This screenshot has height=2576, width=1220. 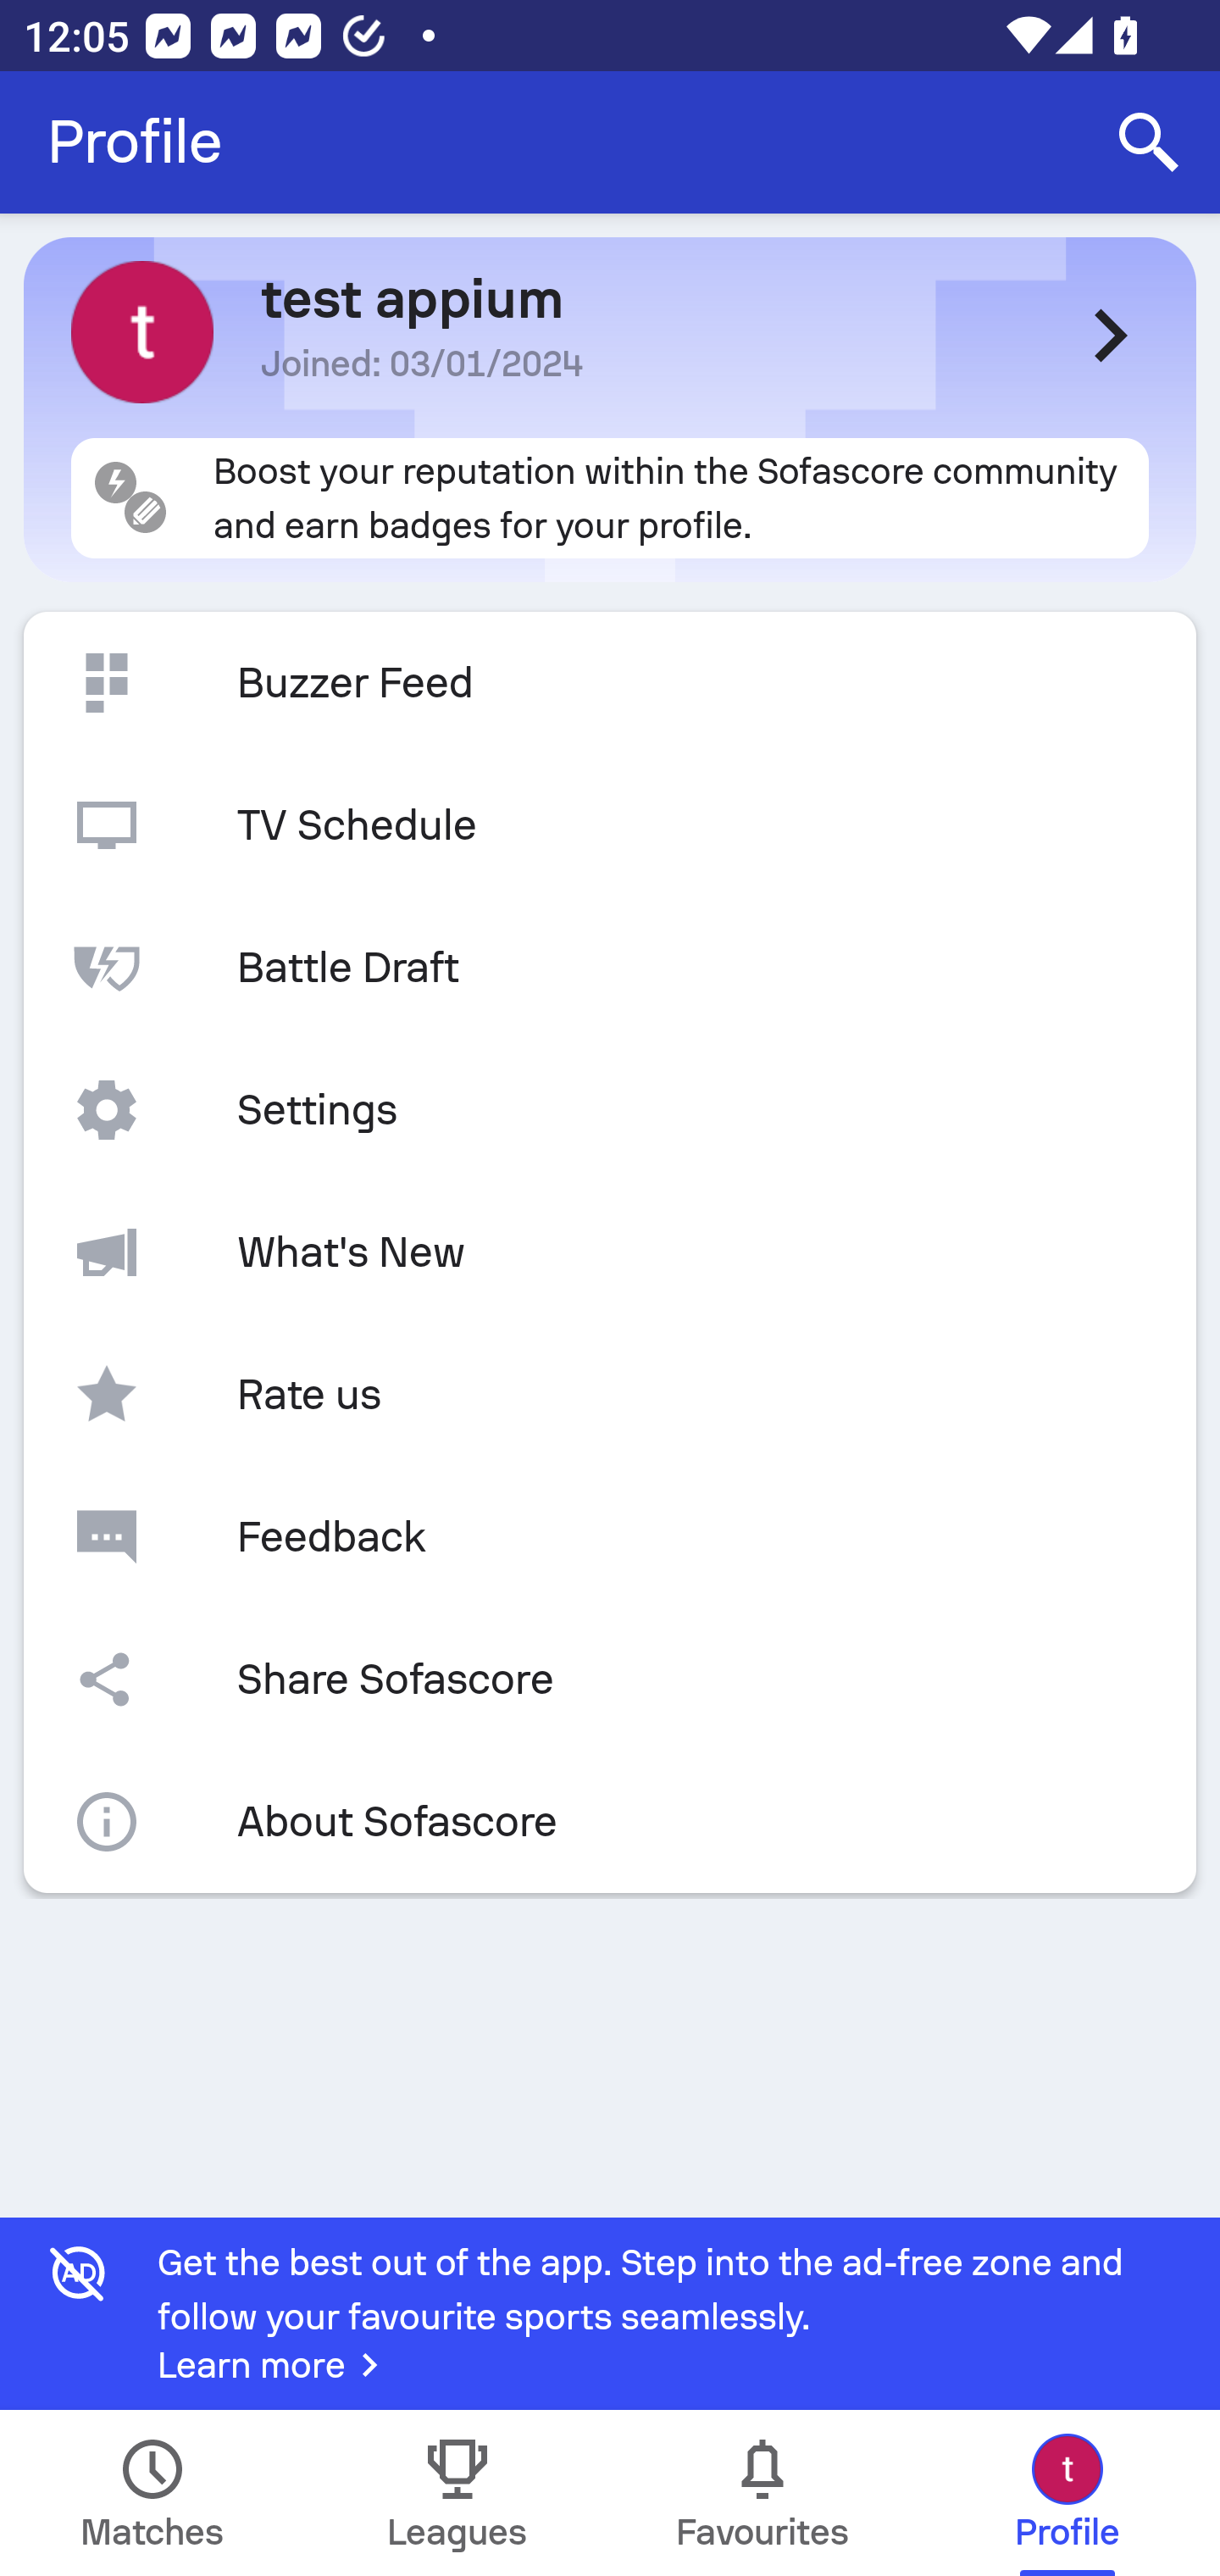 What do you see at coordinates (762, 2493) in the screenshot?
I see `Favourites` at bounding box center [762, 2493].